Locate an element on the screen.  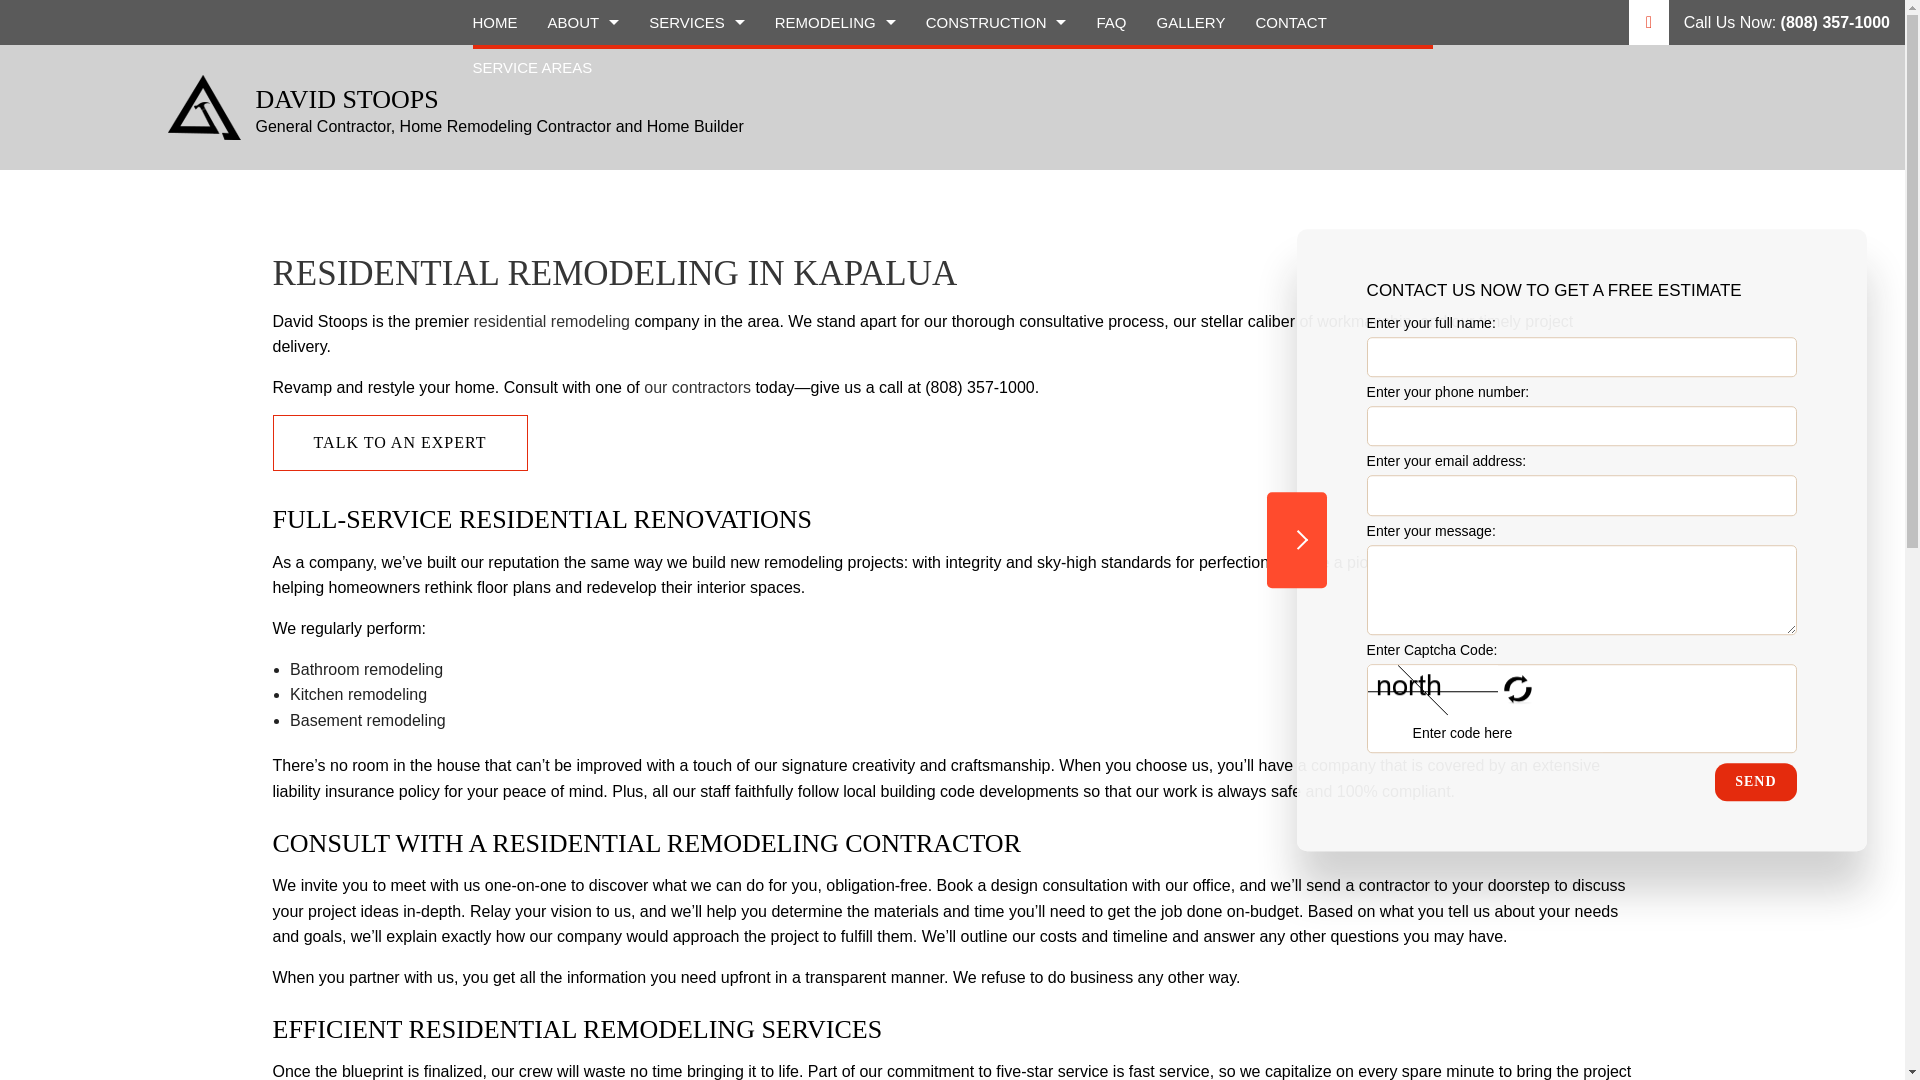
Learn more about Residential Remodeling is located at coordinates (550, 320).